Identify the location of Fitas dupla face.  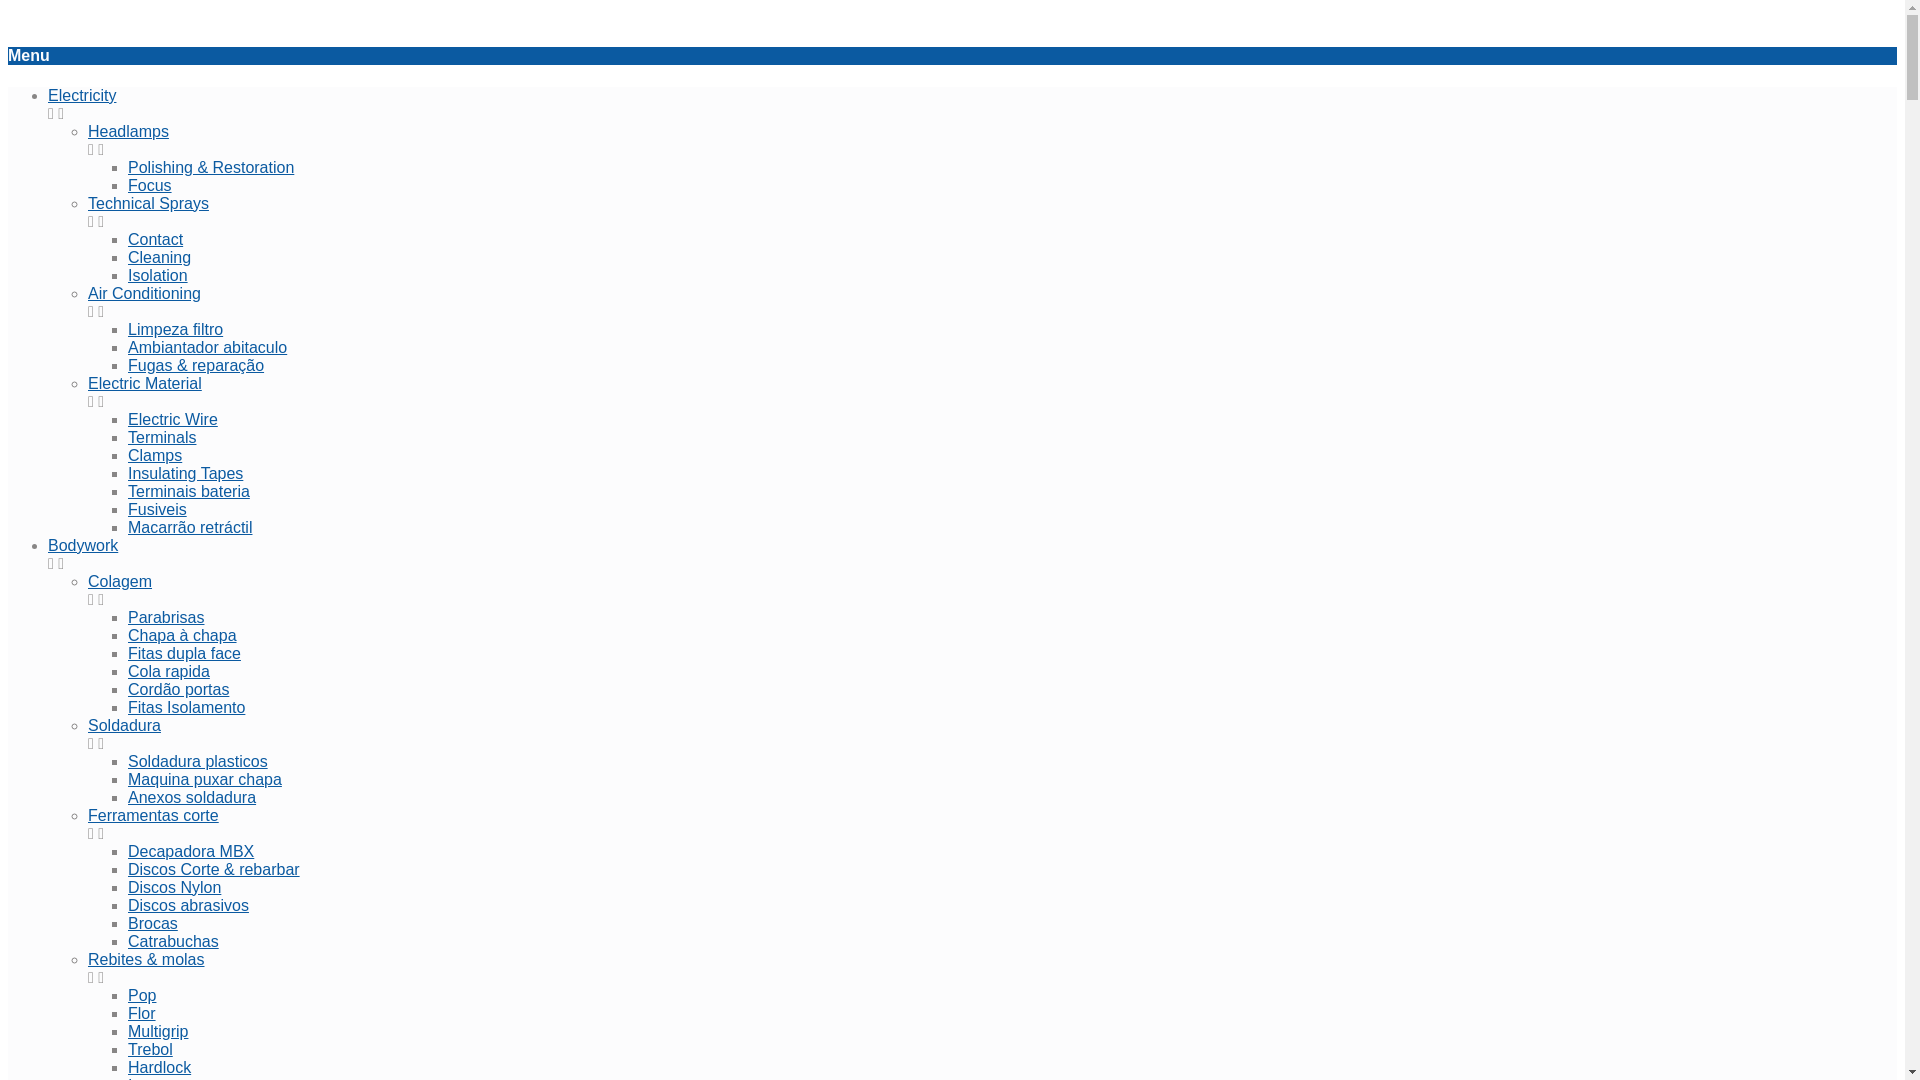
(184, 654).